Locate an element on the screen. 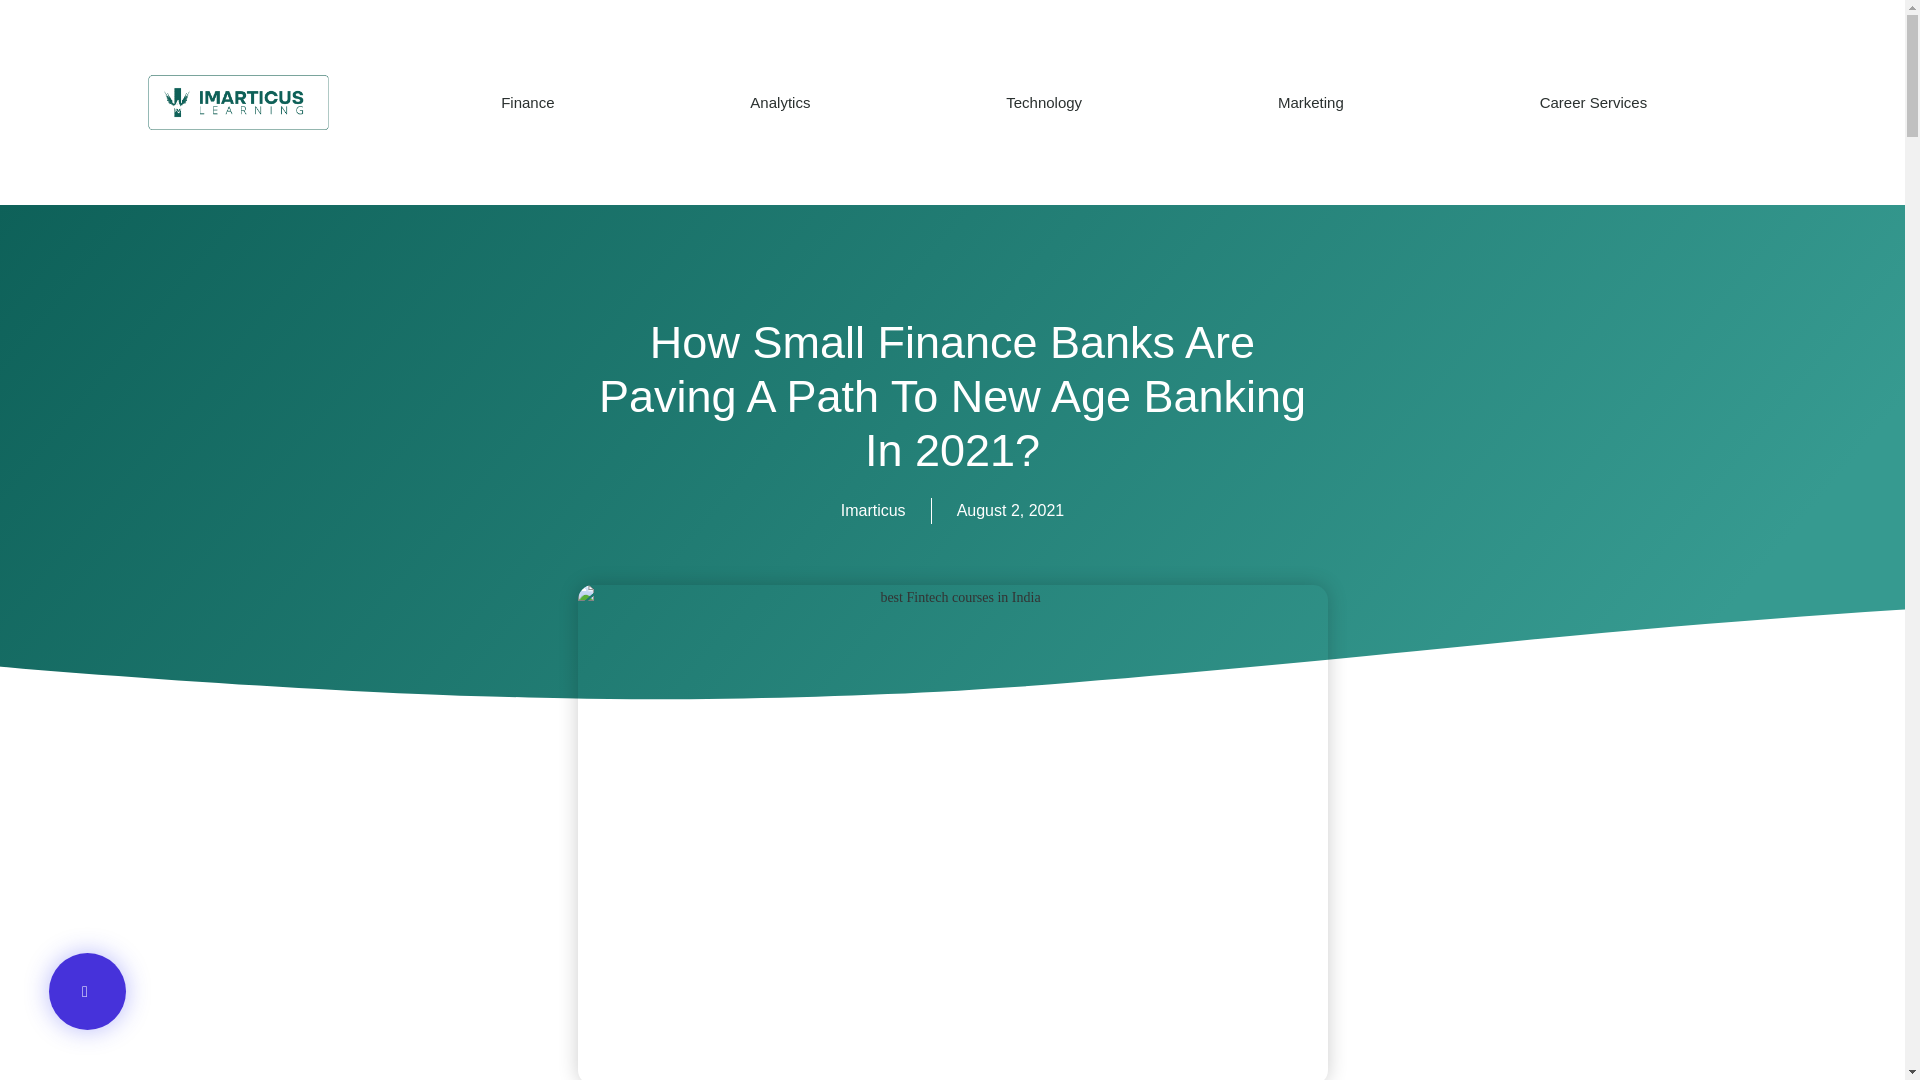 Image resolution: width=1920 pixels, height=1080 pixels. Imarticus is located at coordinates (873, 510).